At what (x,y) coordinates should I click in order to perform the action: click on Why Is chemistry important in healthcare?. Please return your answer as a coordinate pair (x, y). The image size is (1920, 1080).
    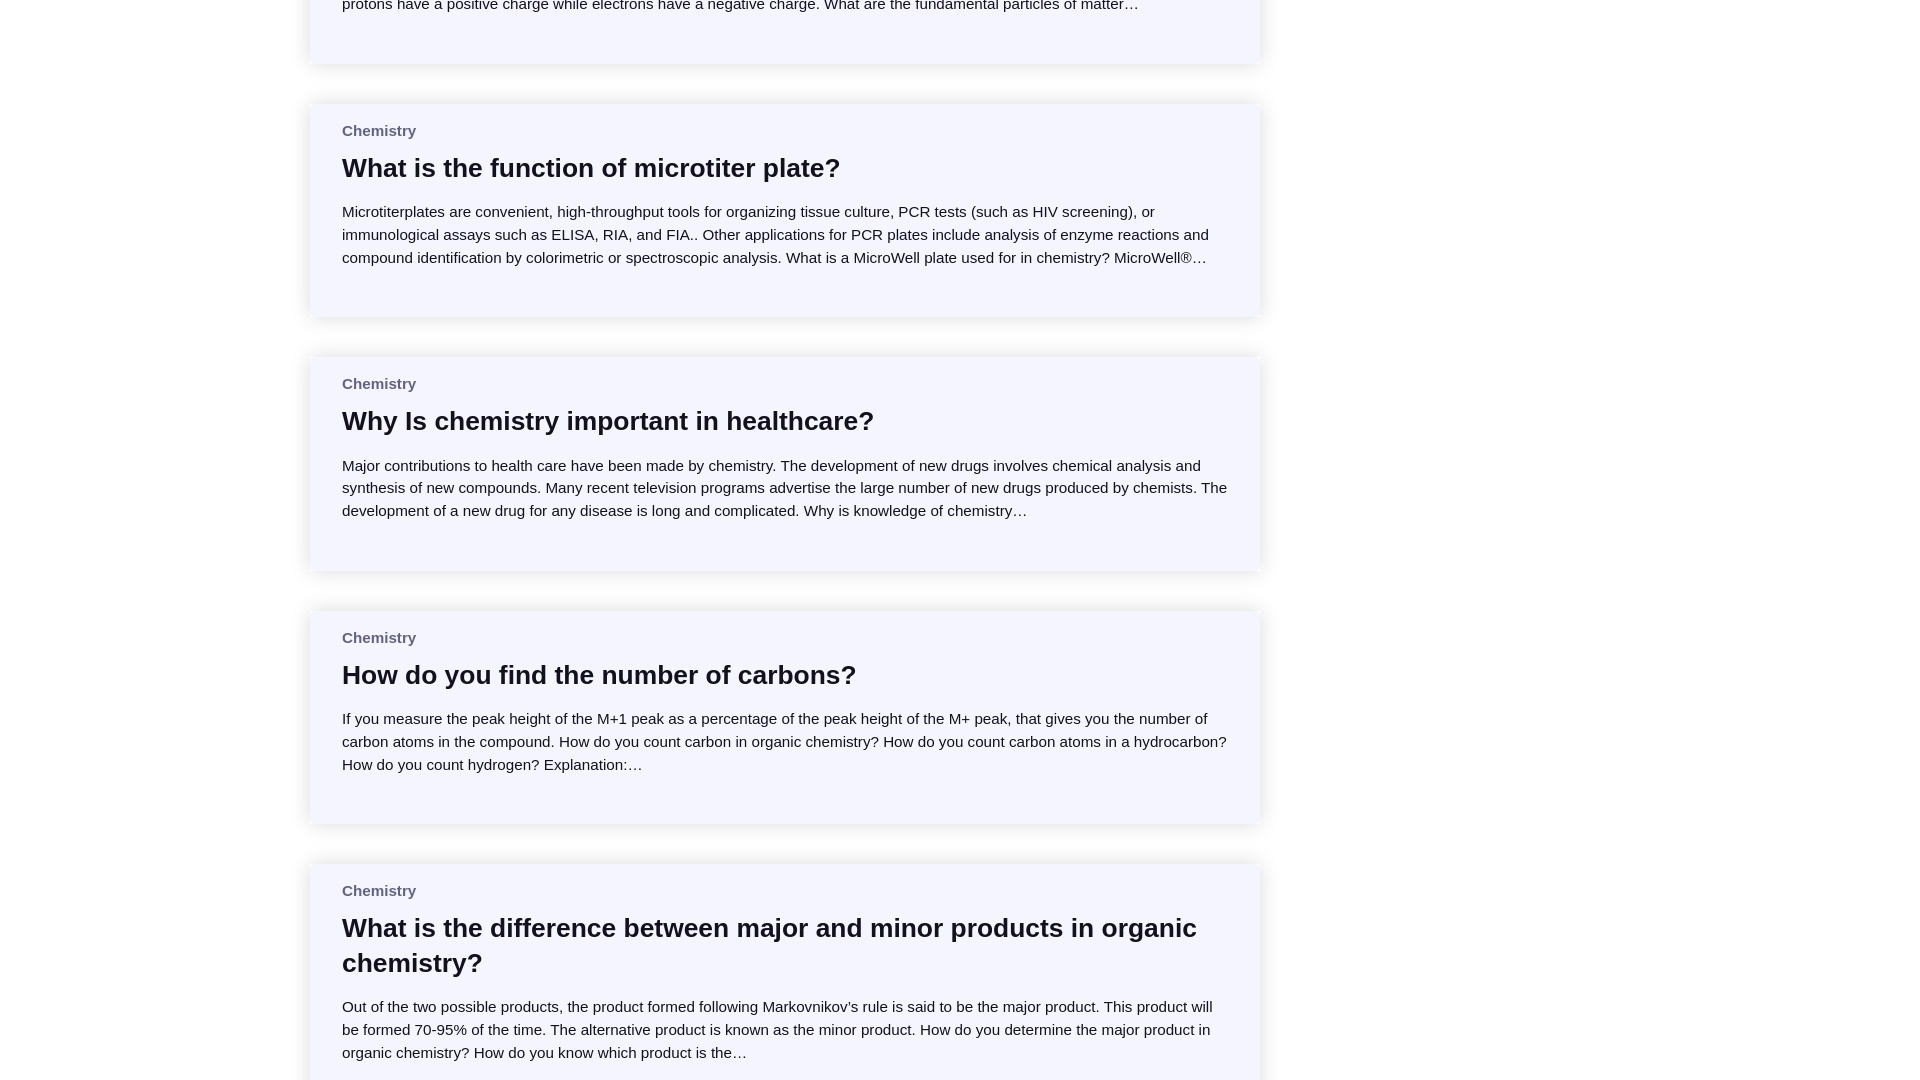
    Looking at the image, I should click on (607, 420).